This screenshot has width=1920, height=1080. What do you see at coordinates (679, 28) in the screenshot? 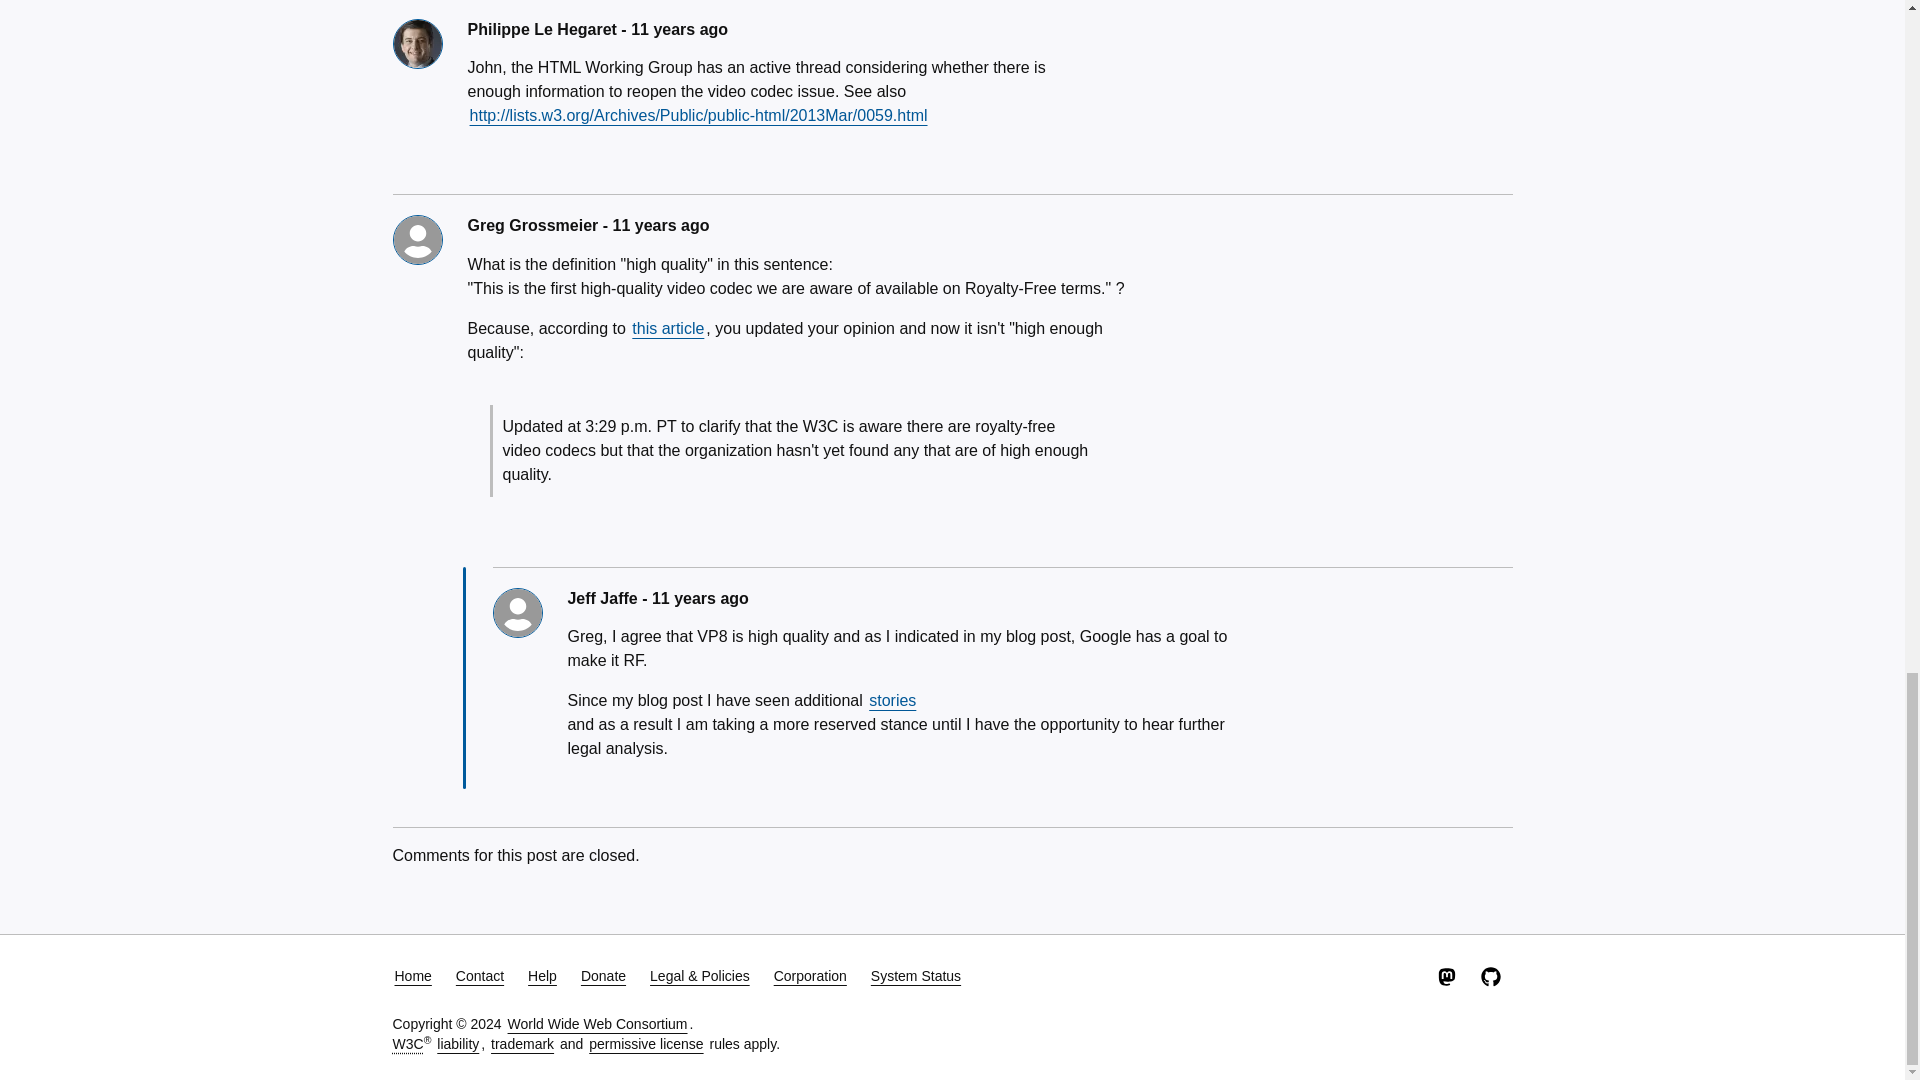
I see `15 March 2013 at 14:44:44 UTC` at bounding box center [679, 28].